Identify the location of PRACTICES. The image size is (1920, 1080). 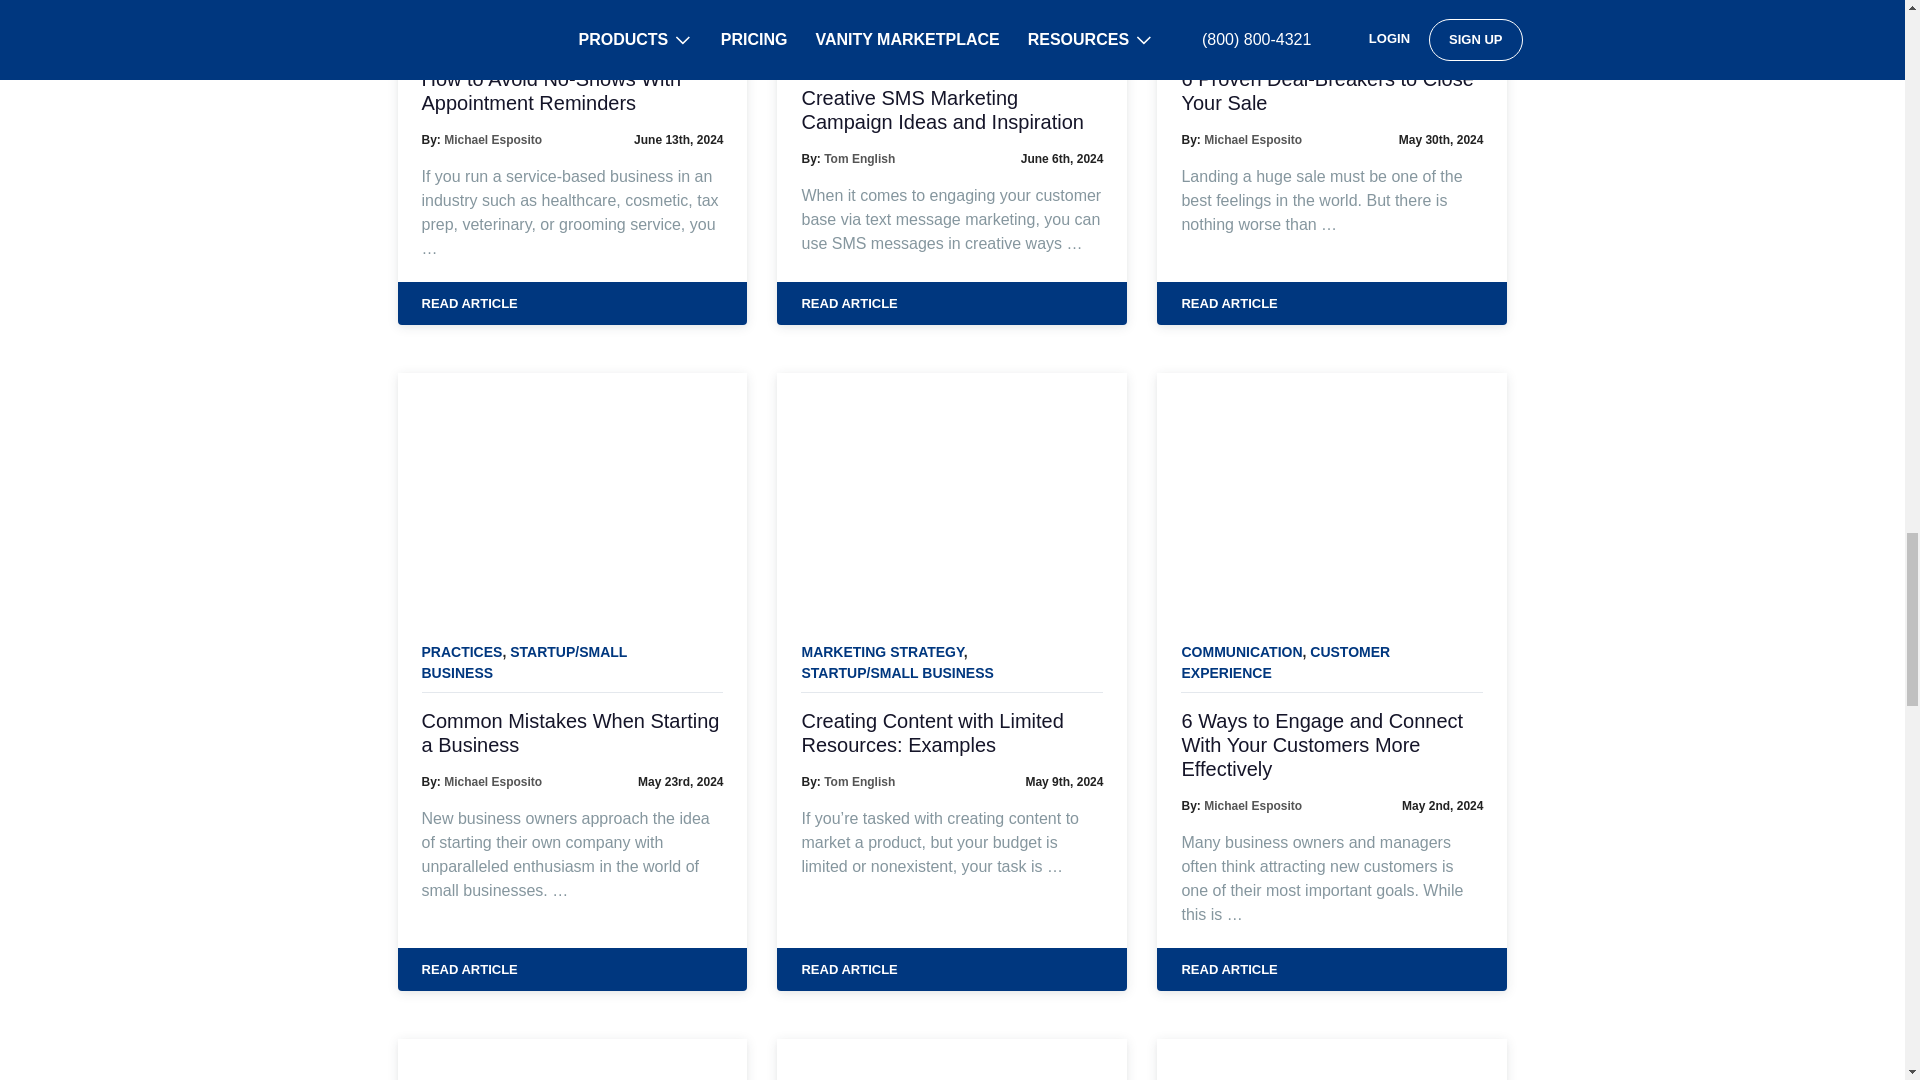
(462, 30).